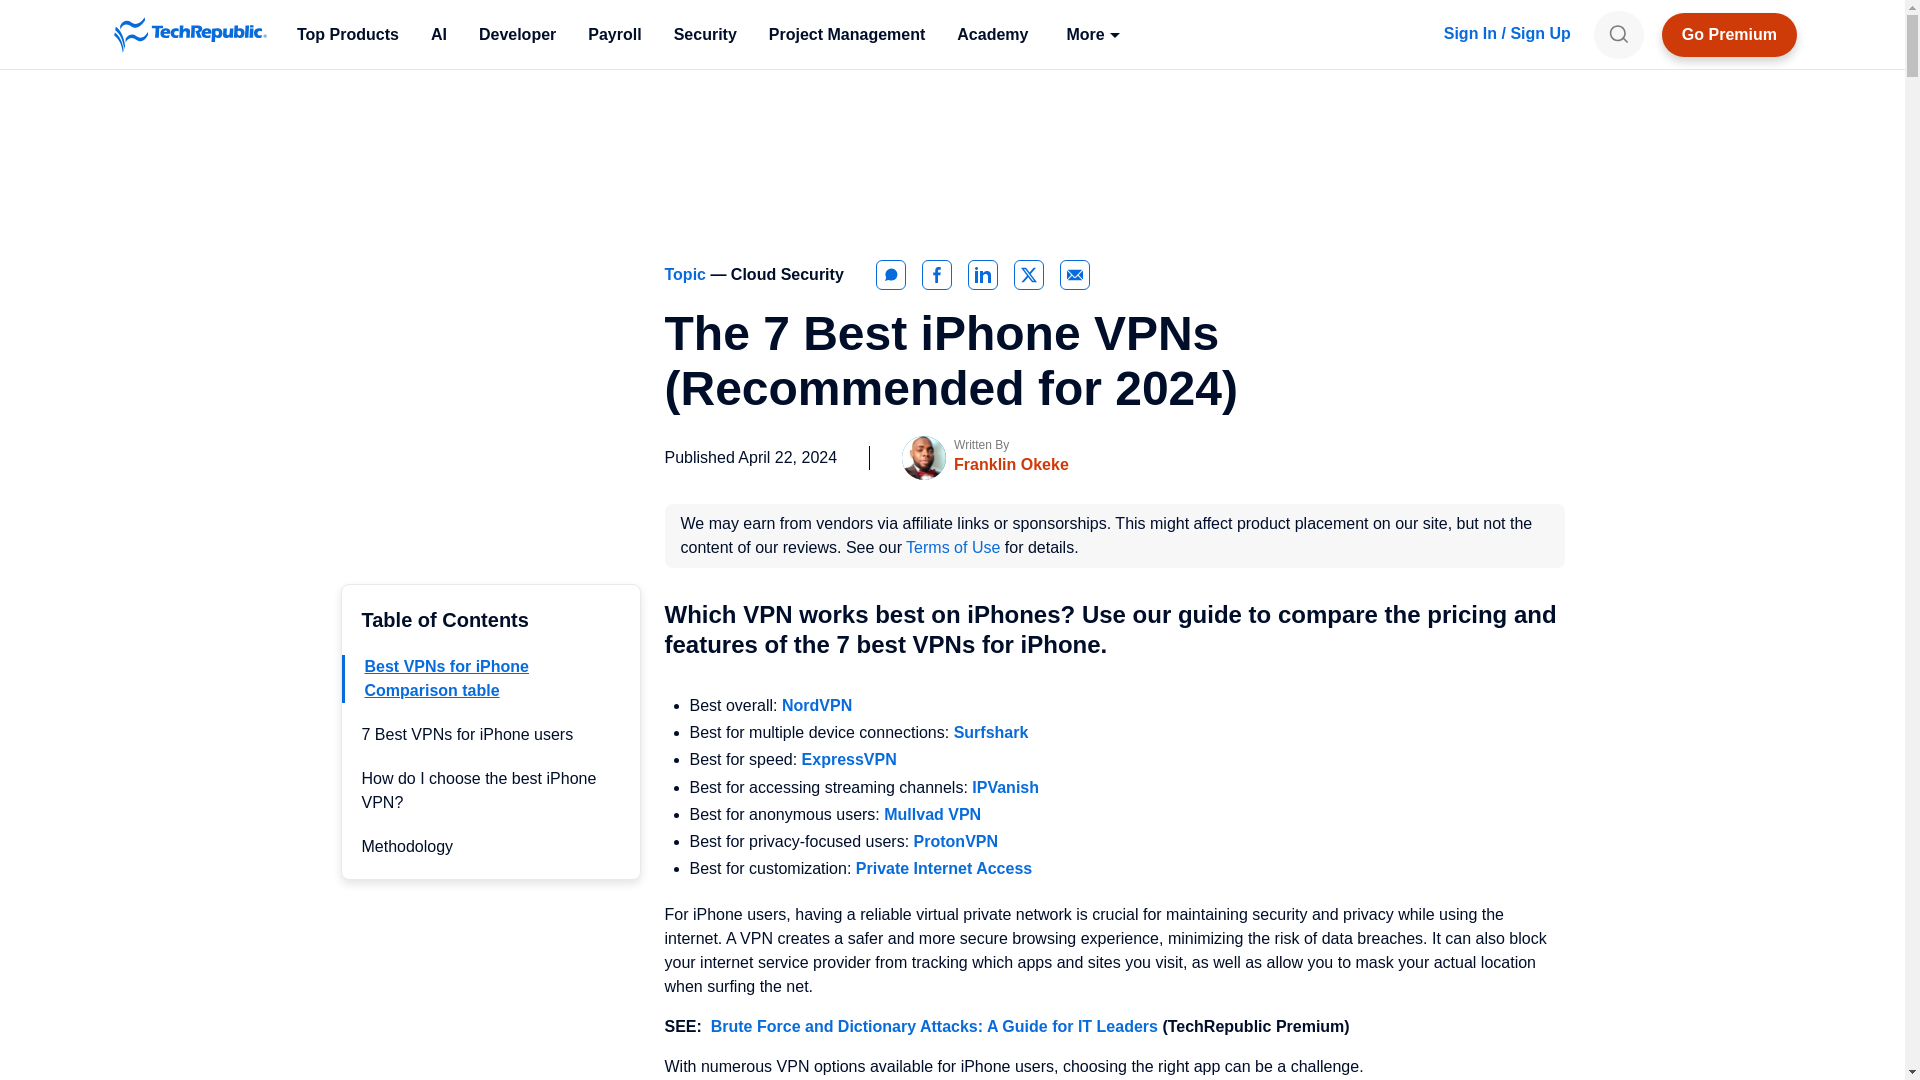 The image size is (1920, 1080). I want to click on 7 Best VPNs for iPhone users, so click(468, 734).